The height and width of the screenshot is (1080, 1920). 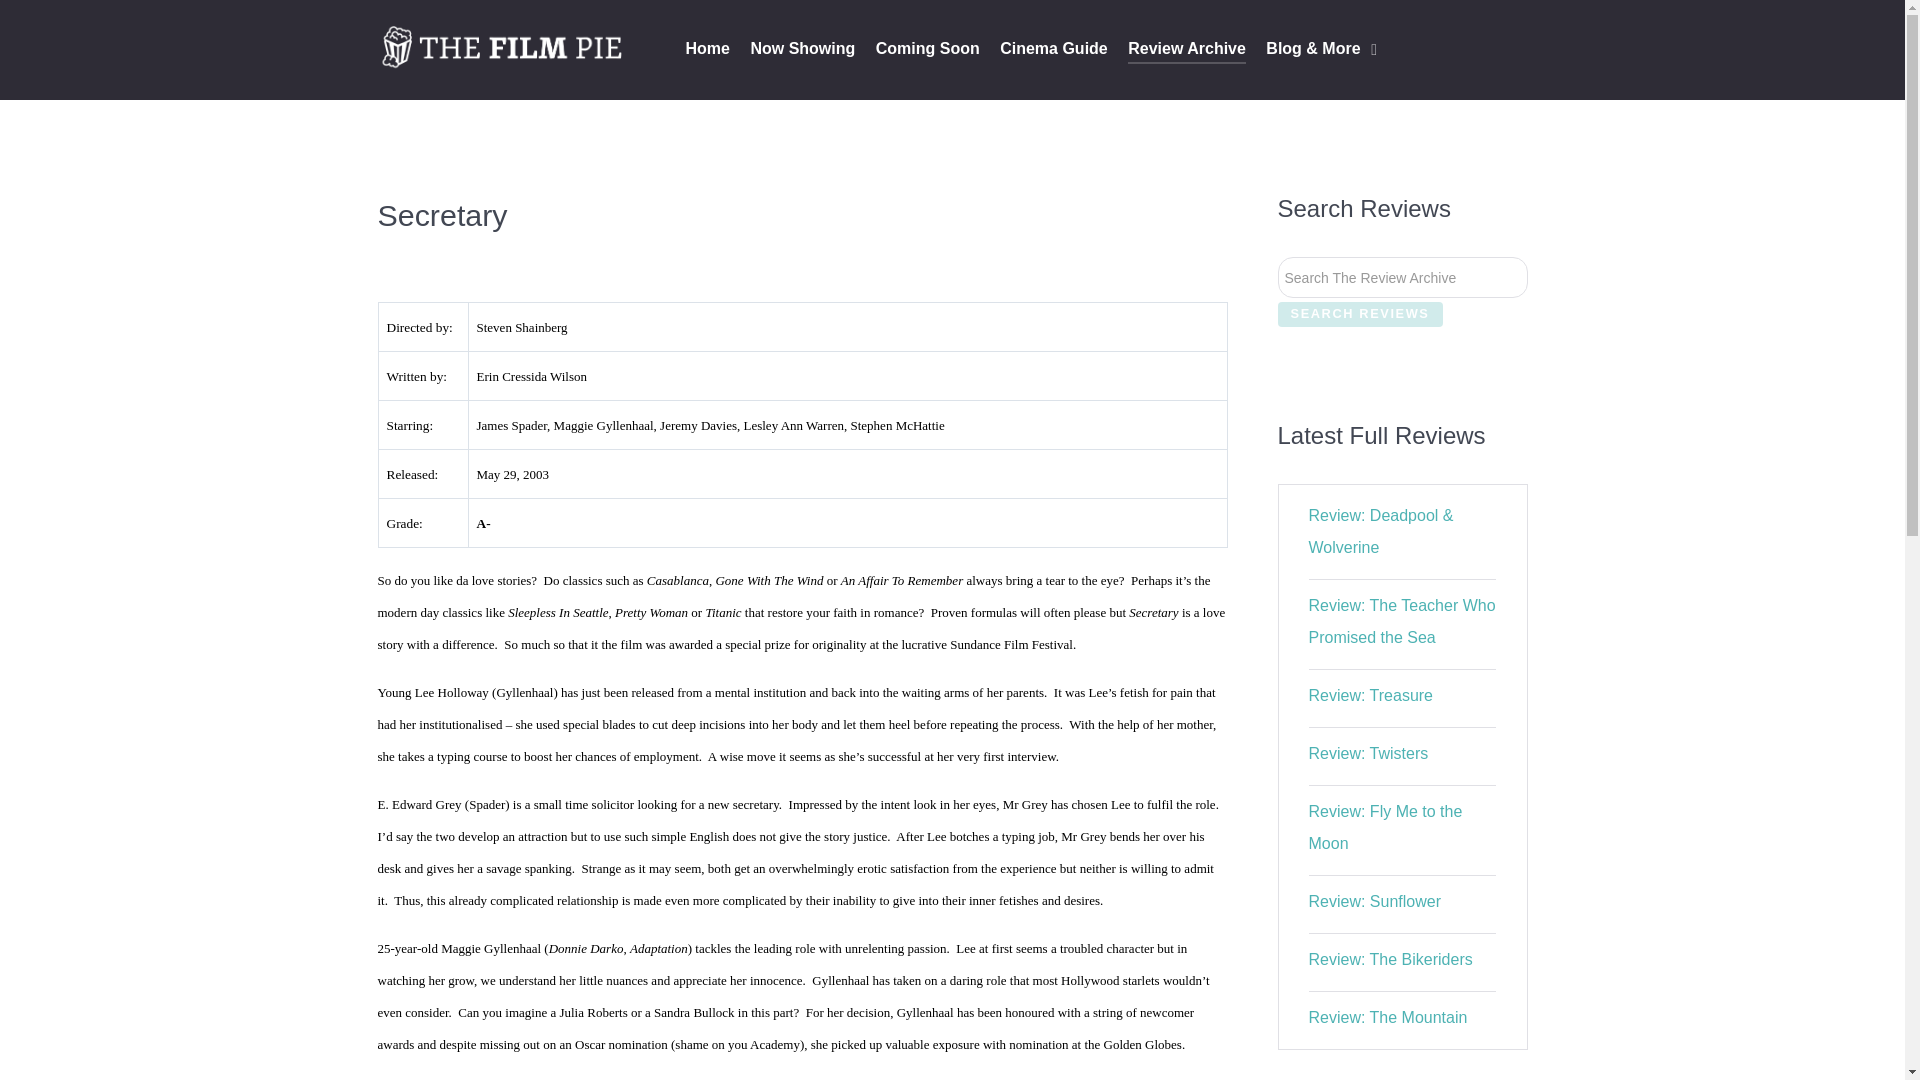 What do you see at coordinates (802, 50) in the screenshot?
I see `Now Showing` at bounding box center [802, 50].